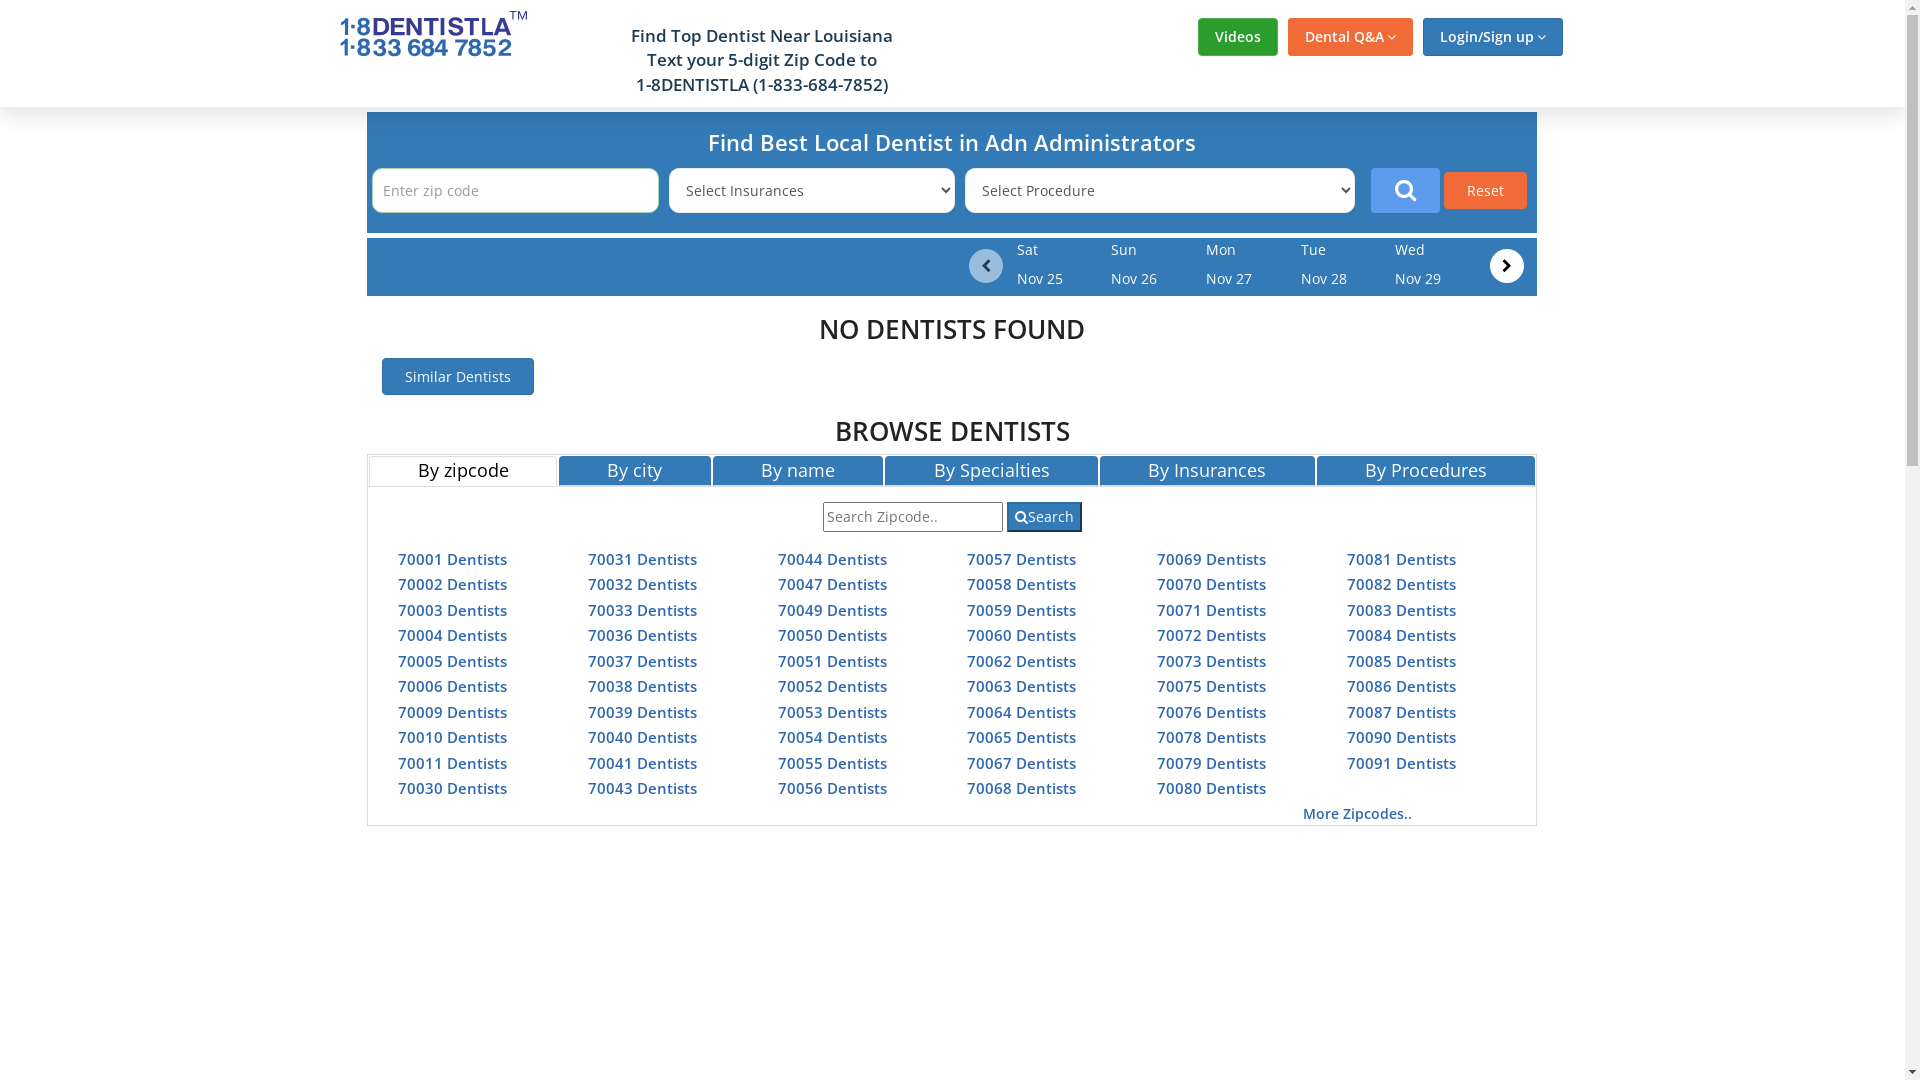 This screenshot has width=1920, height=1080. I want to click on 70044 Dentists, so click(832, 558).